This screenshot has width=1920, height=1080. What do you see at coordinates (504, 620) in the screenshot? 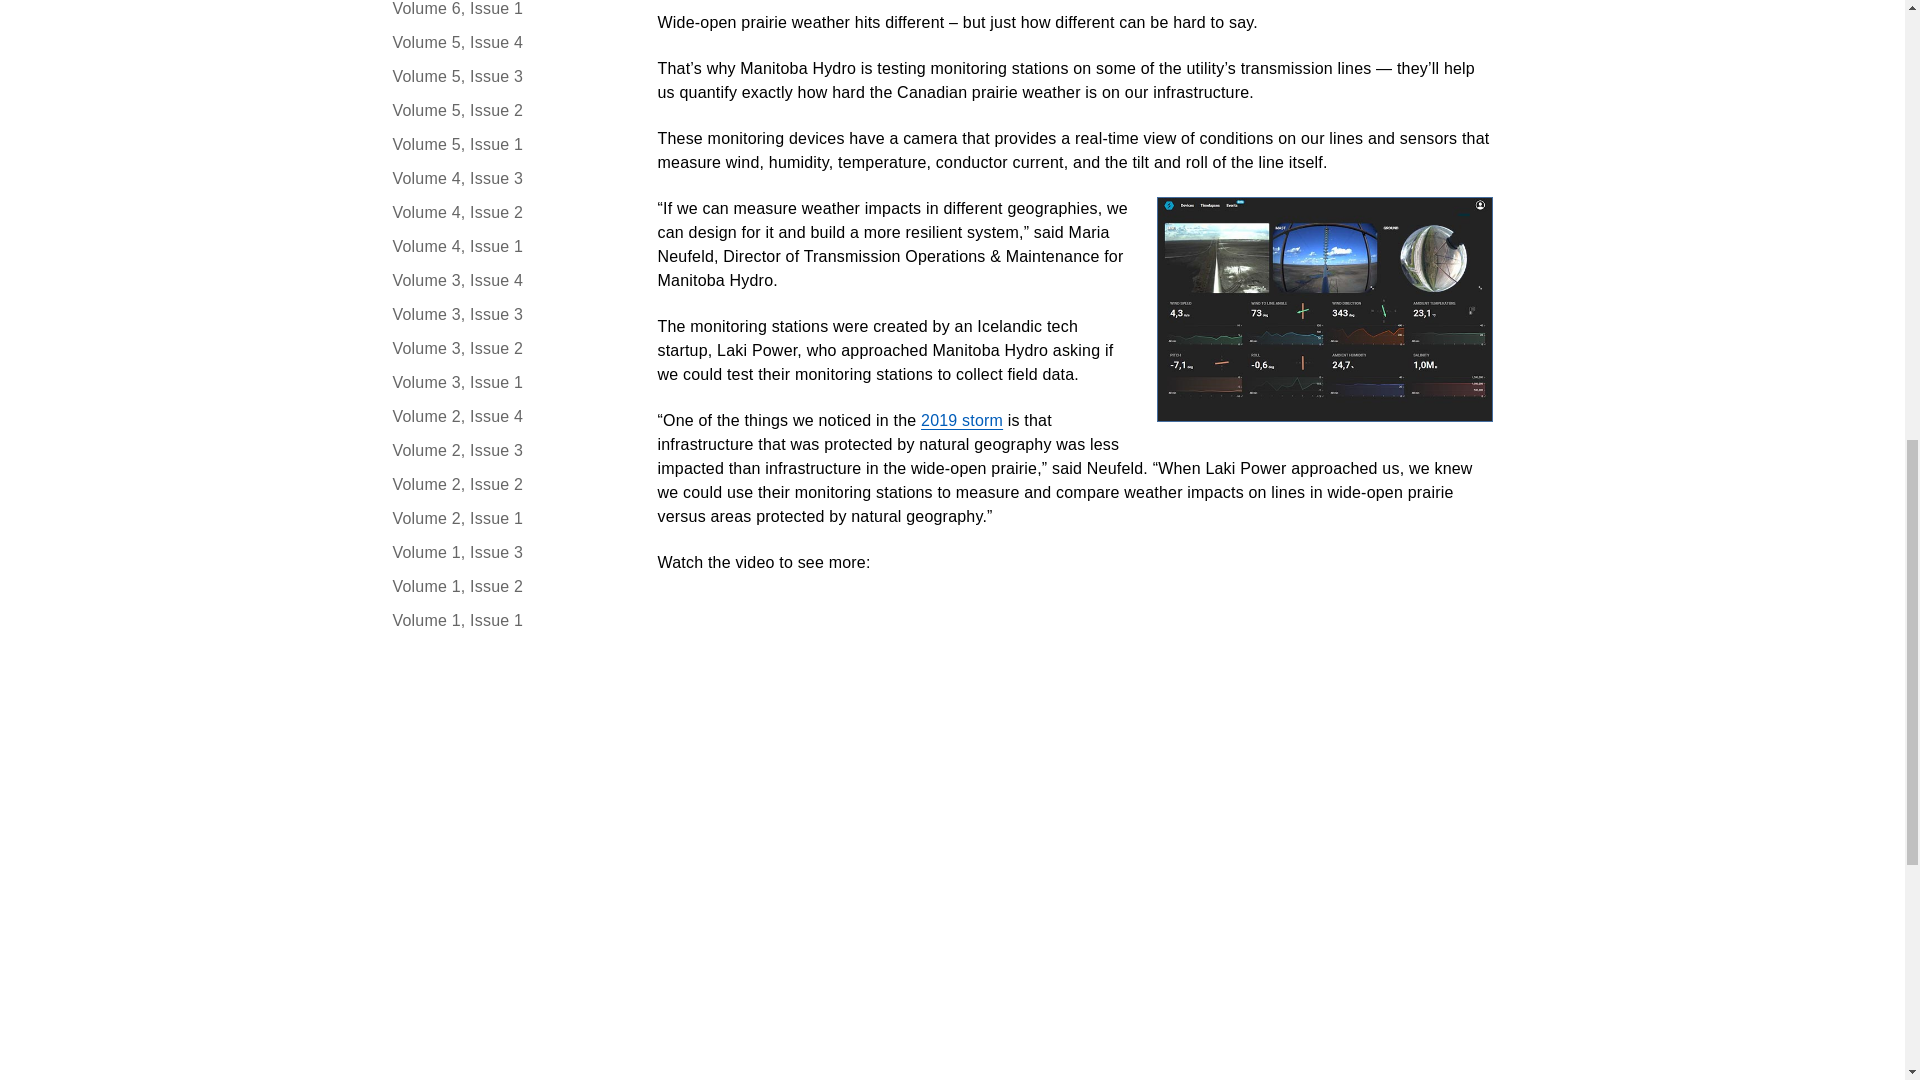
I see `Volume 1, Issue 1` at bounding box center [504, 620].